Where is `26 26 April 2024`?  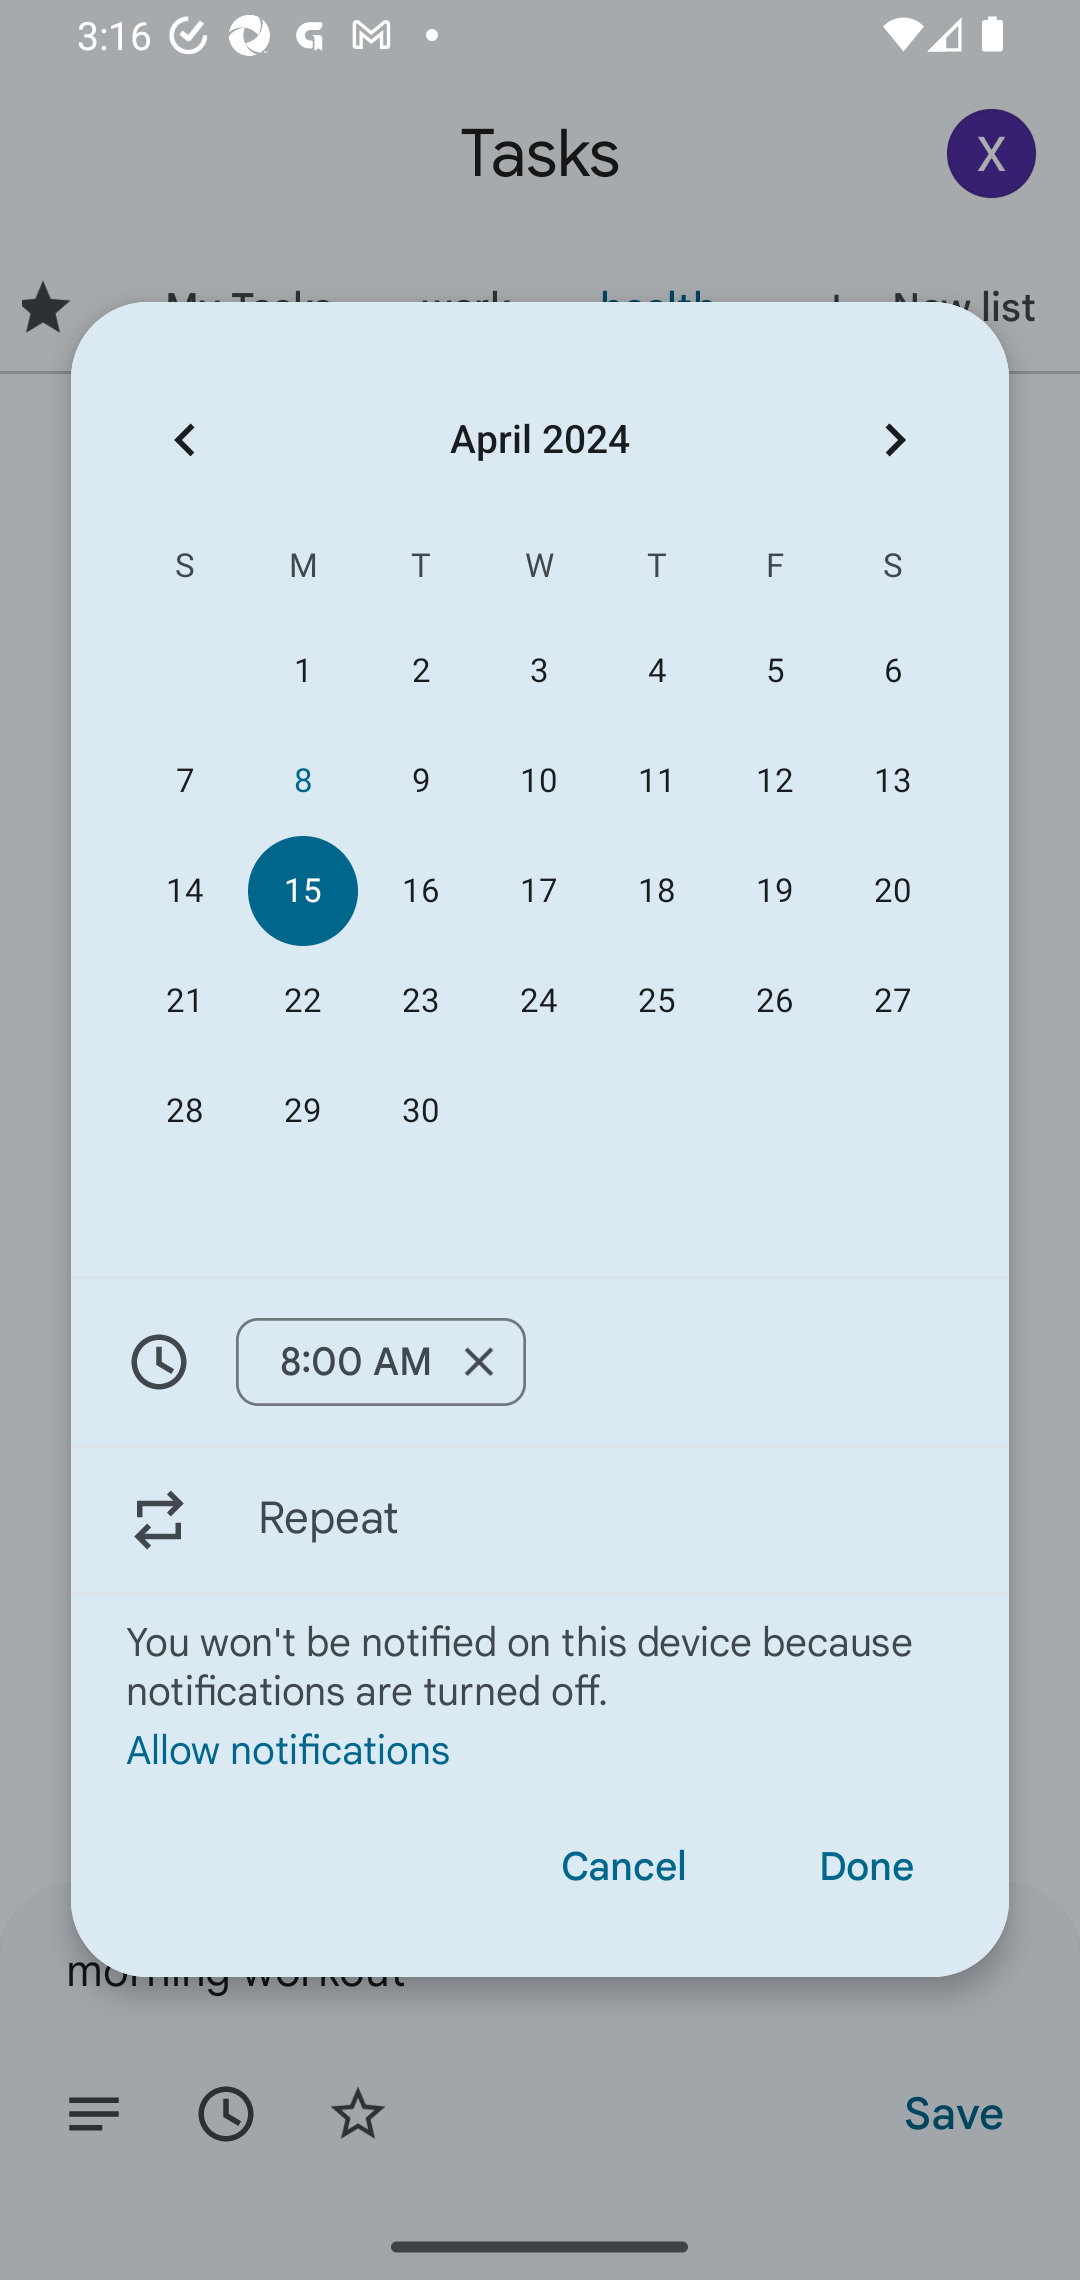
26 26 April 2024 is located at coordinates (774, 1000).